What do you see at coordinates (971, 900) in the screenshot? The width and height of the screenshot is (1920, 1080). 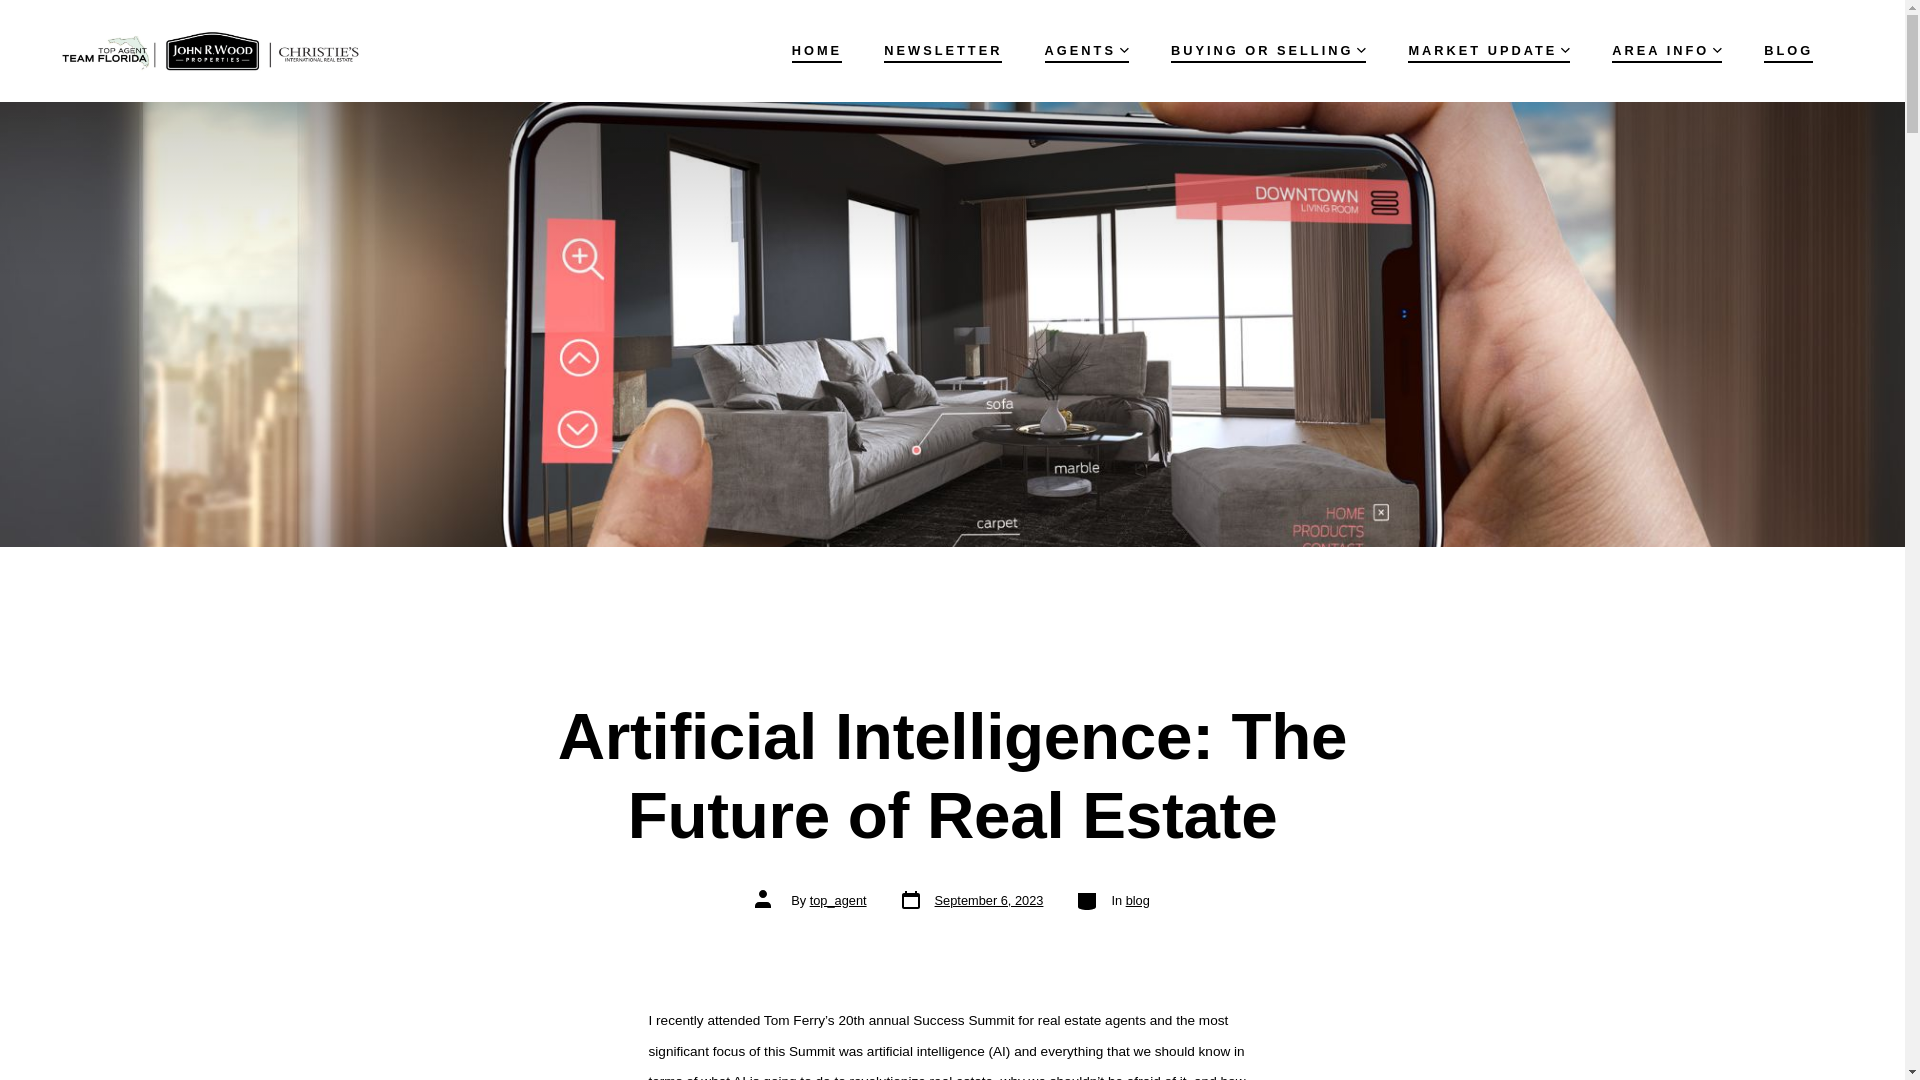 I see `BUYING OR SELLING` at bounding box center [971, 900].